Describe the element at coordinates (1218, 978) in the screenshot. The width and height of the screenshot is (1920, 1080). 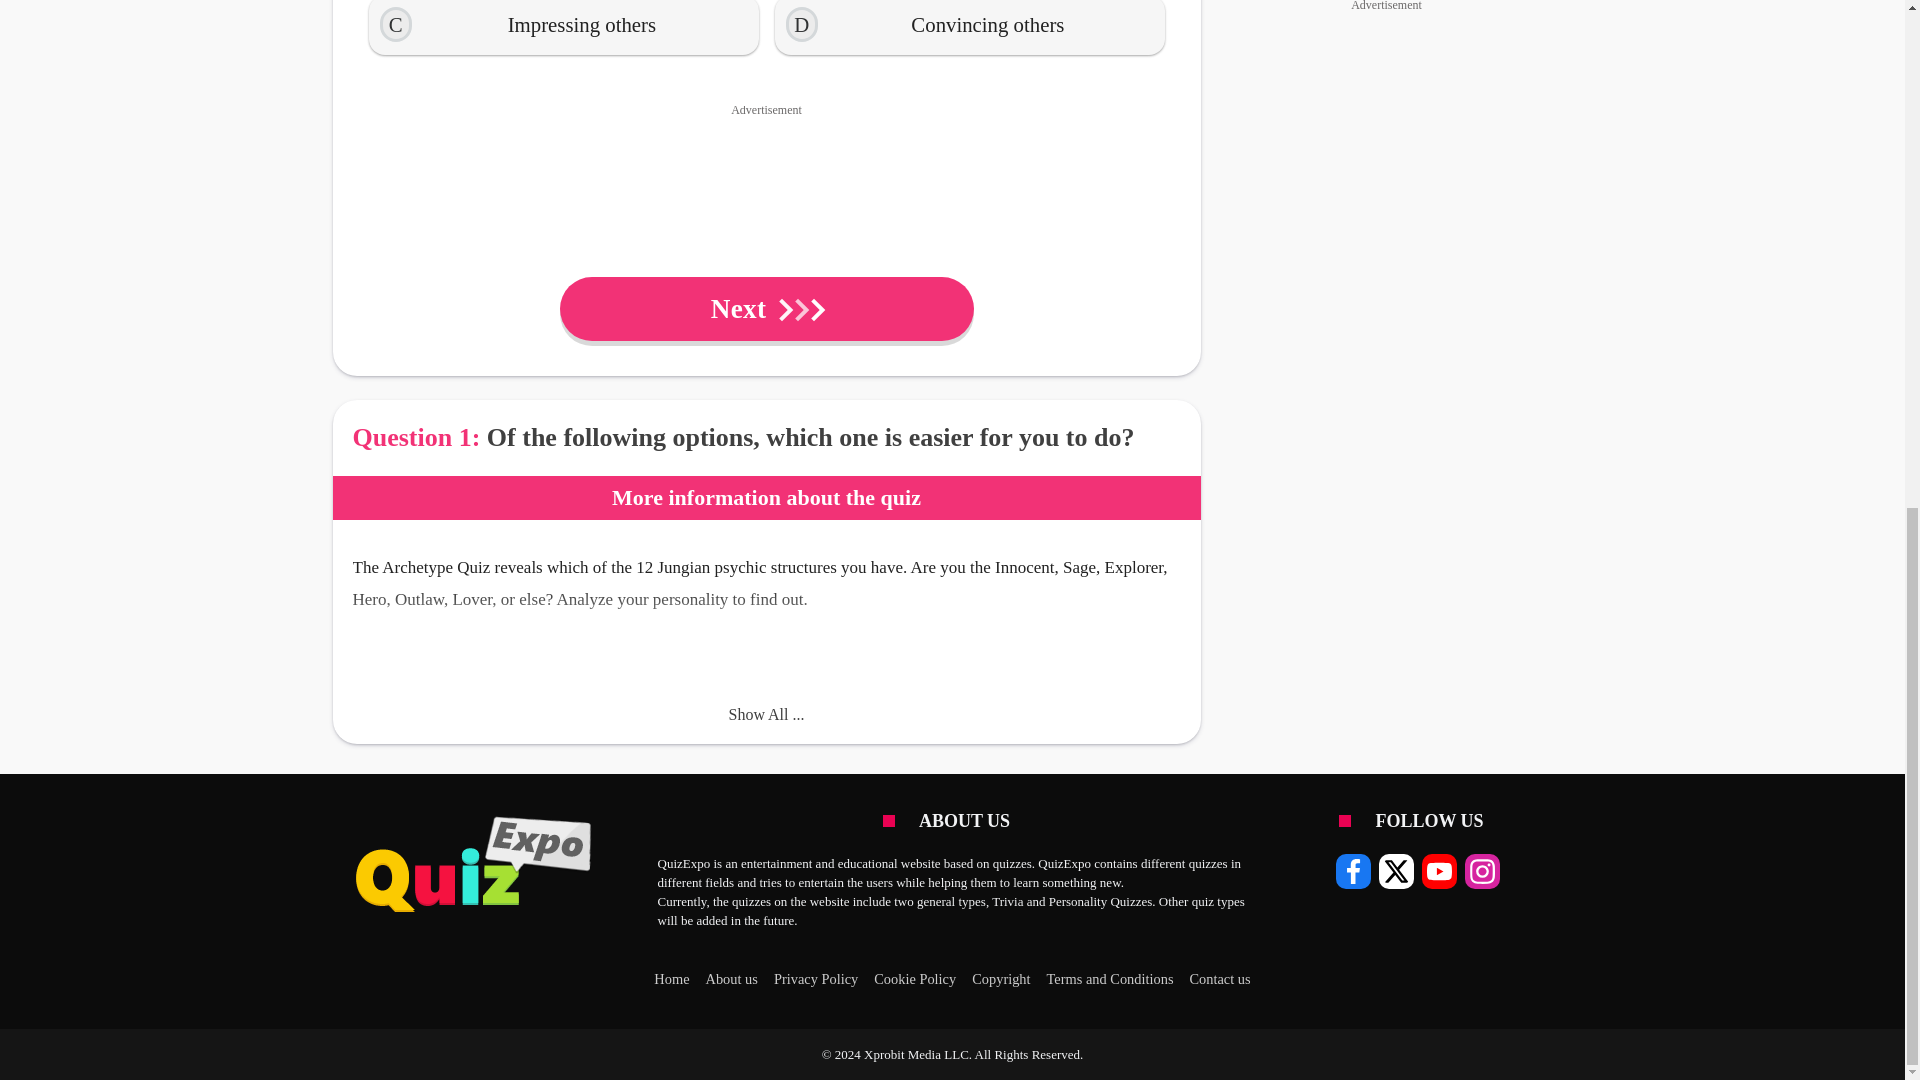
I see `Contact us` at that location.